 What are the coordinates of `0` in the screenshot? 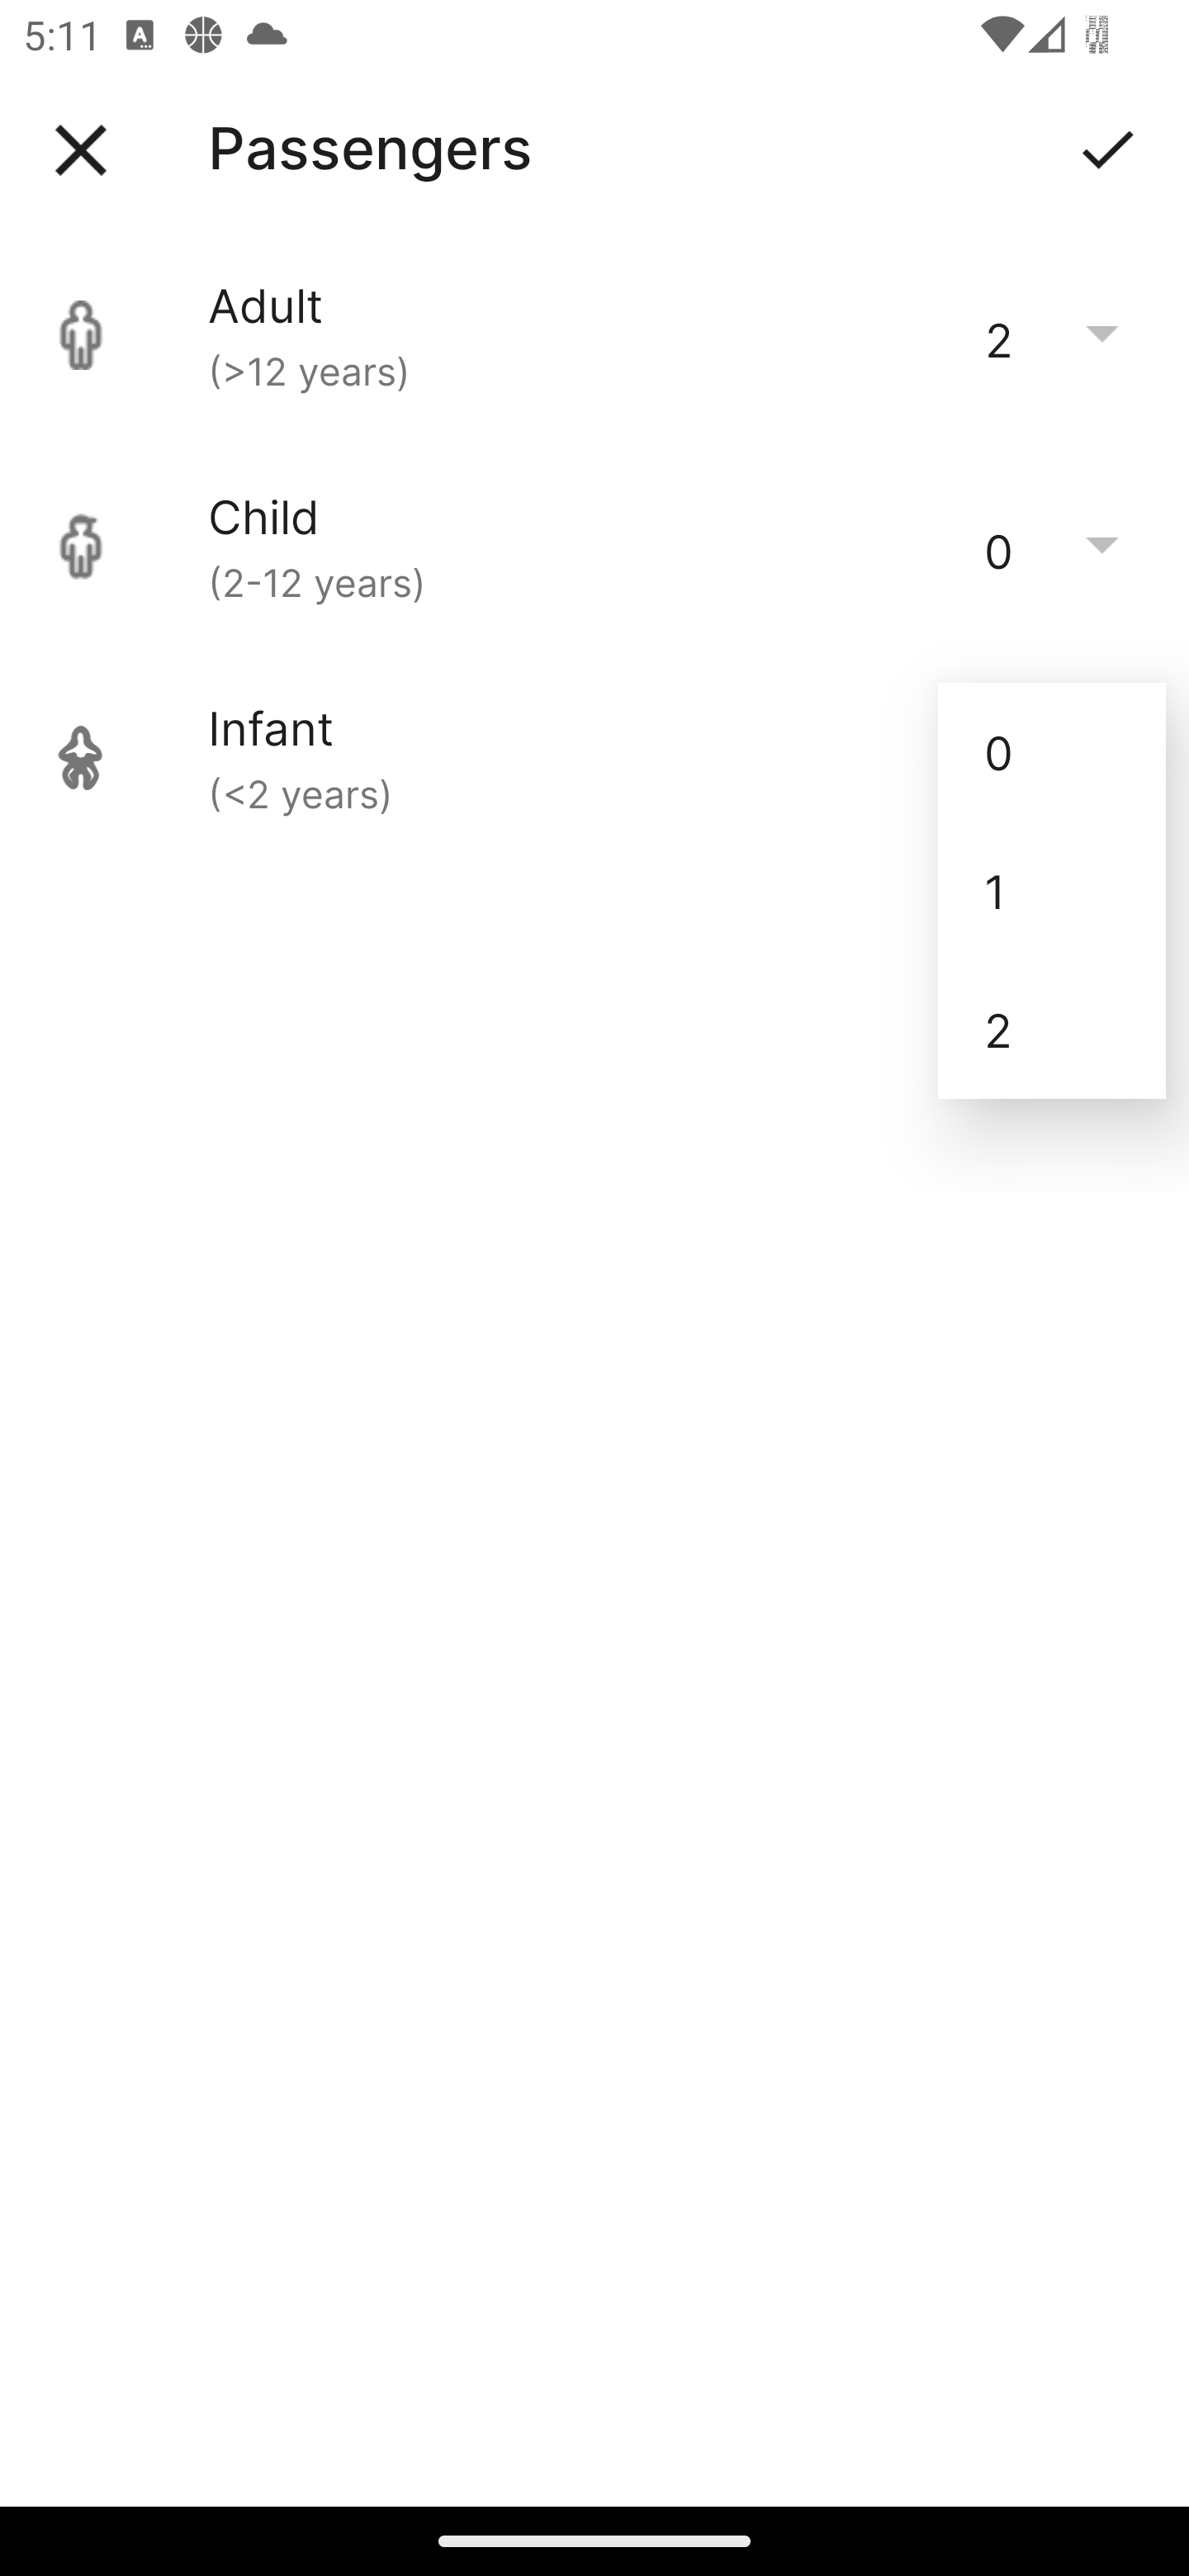 It's located at (1052, 751).